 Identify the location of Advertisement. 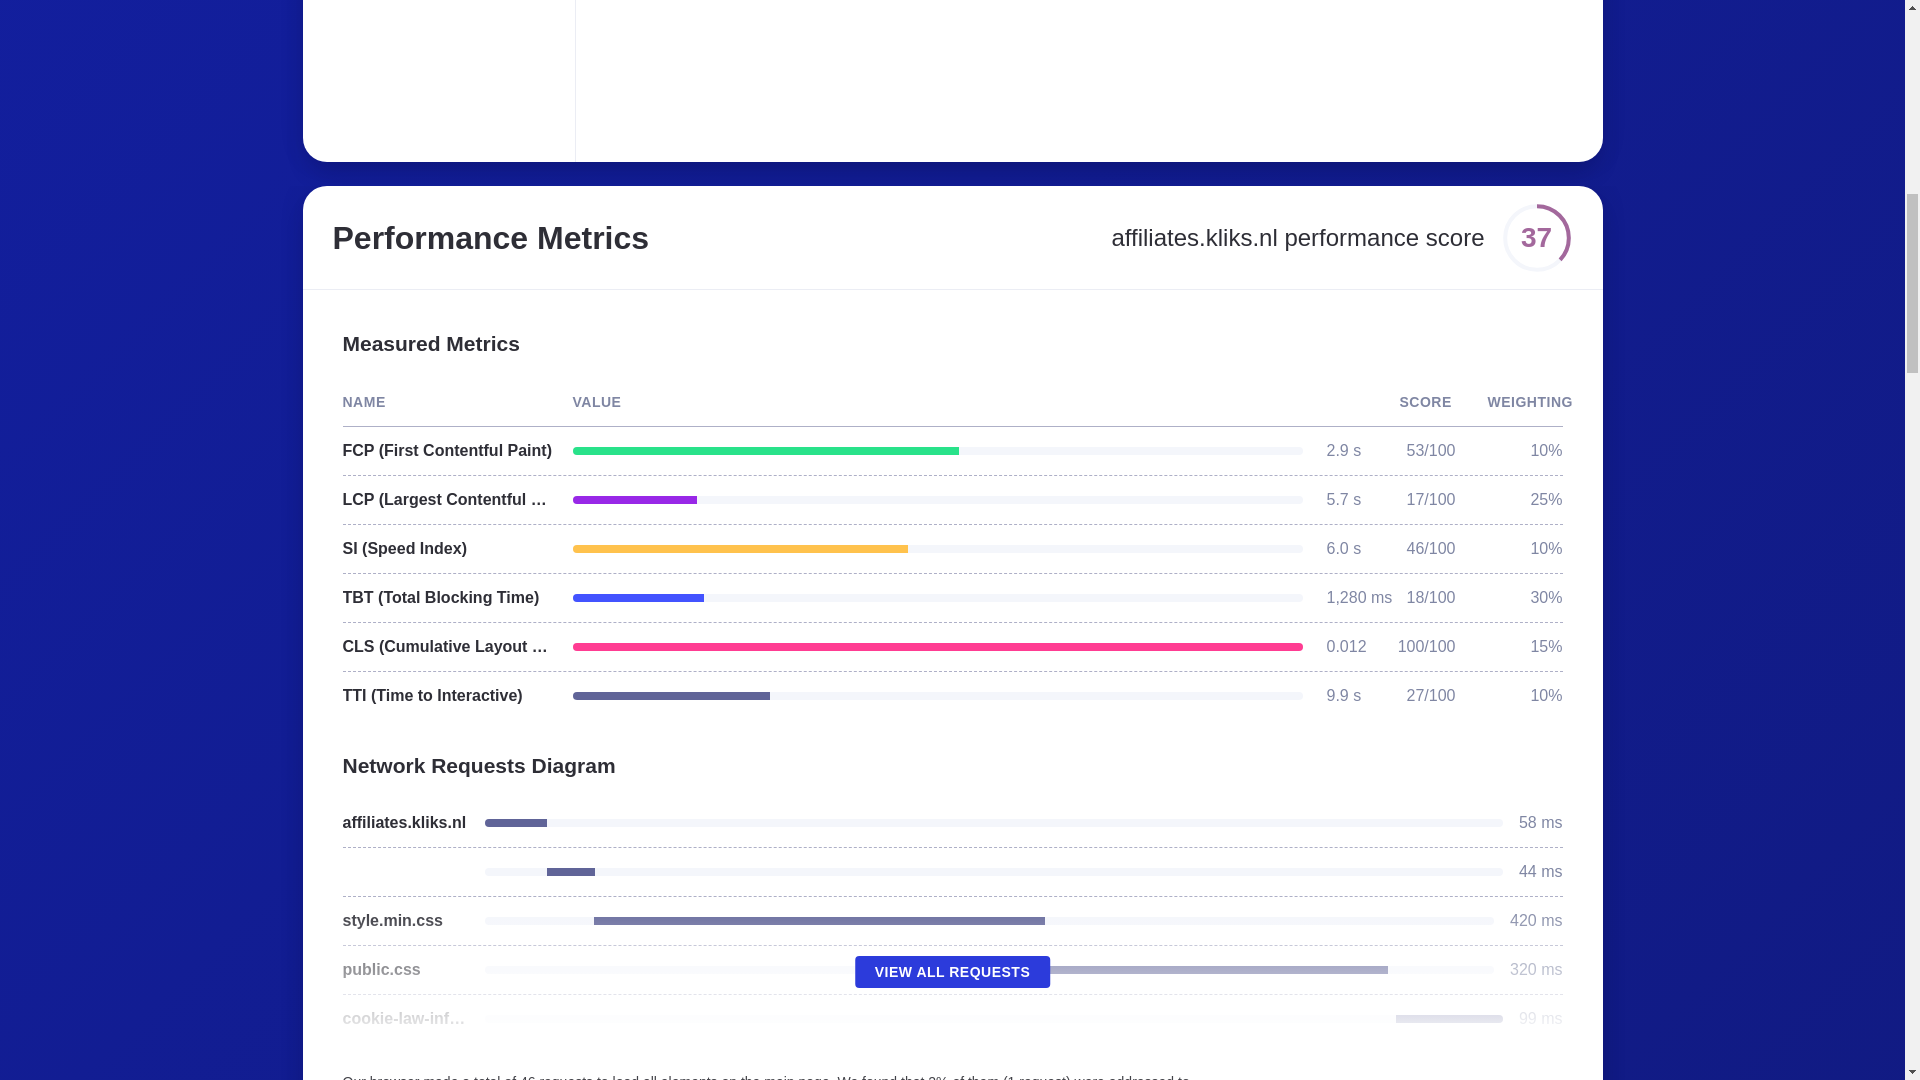
(905, 69).